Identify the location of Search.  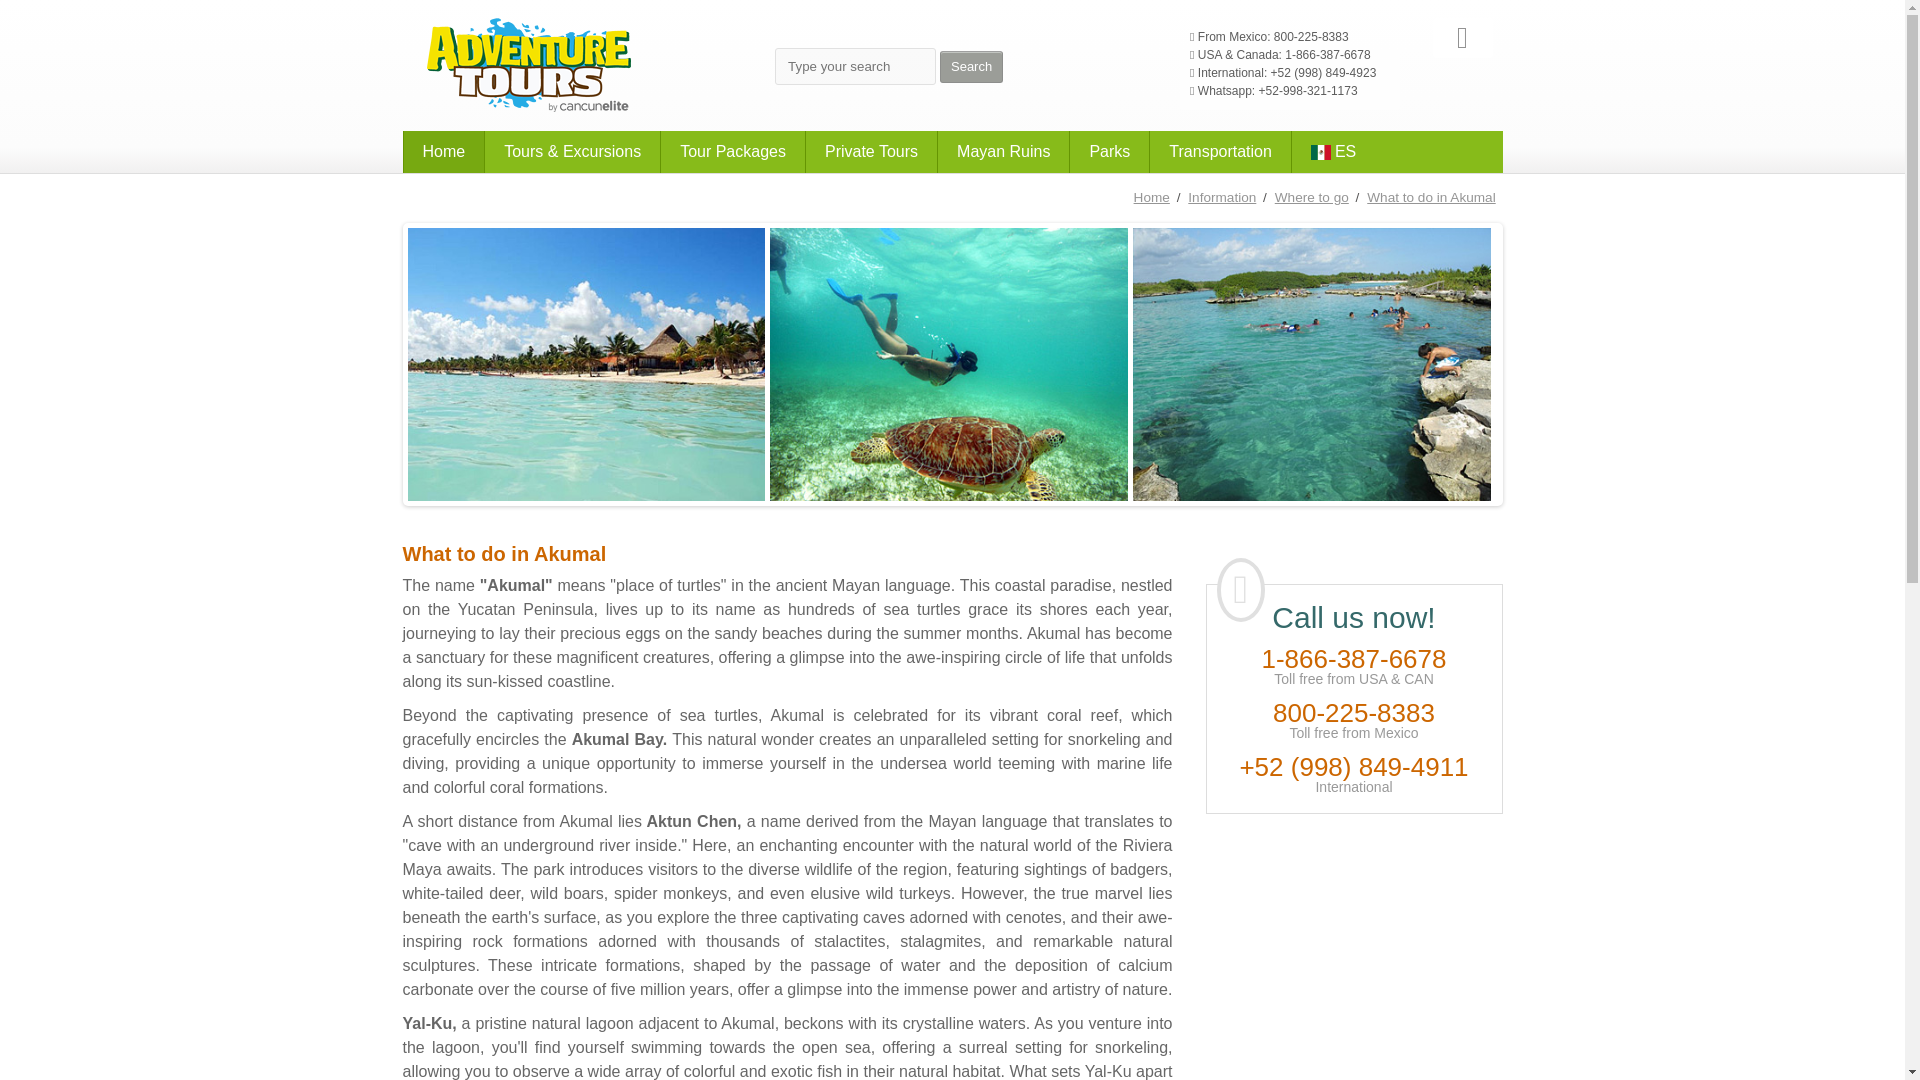
(971, 66).